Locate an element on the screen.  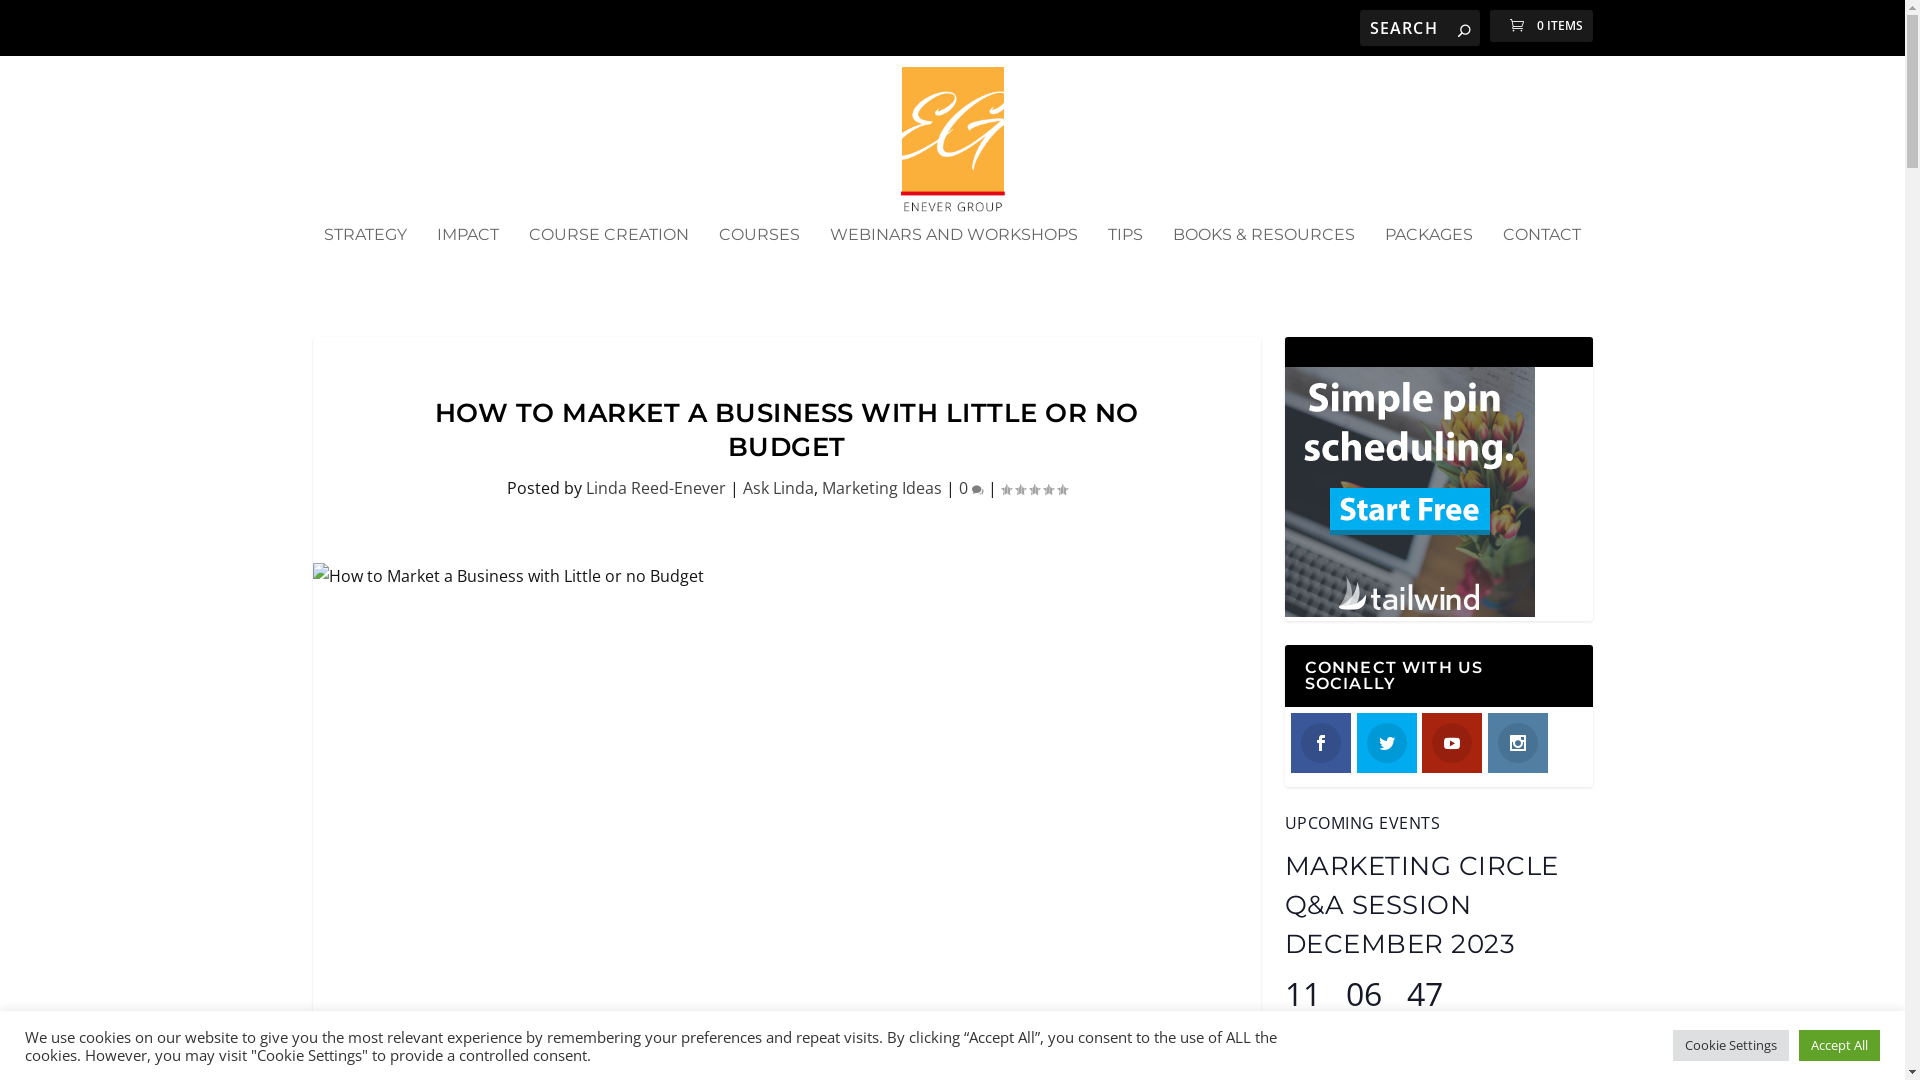
Linda Reed-Enever is located at coordinates (656, 488).